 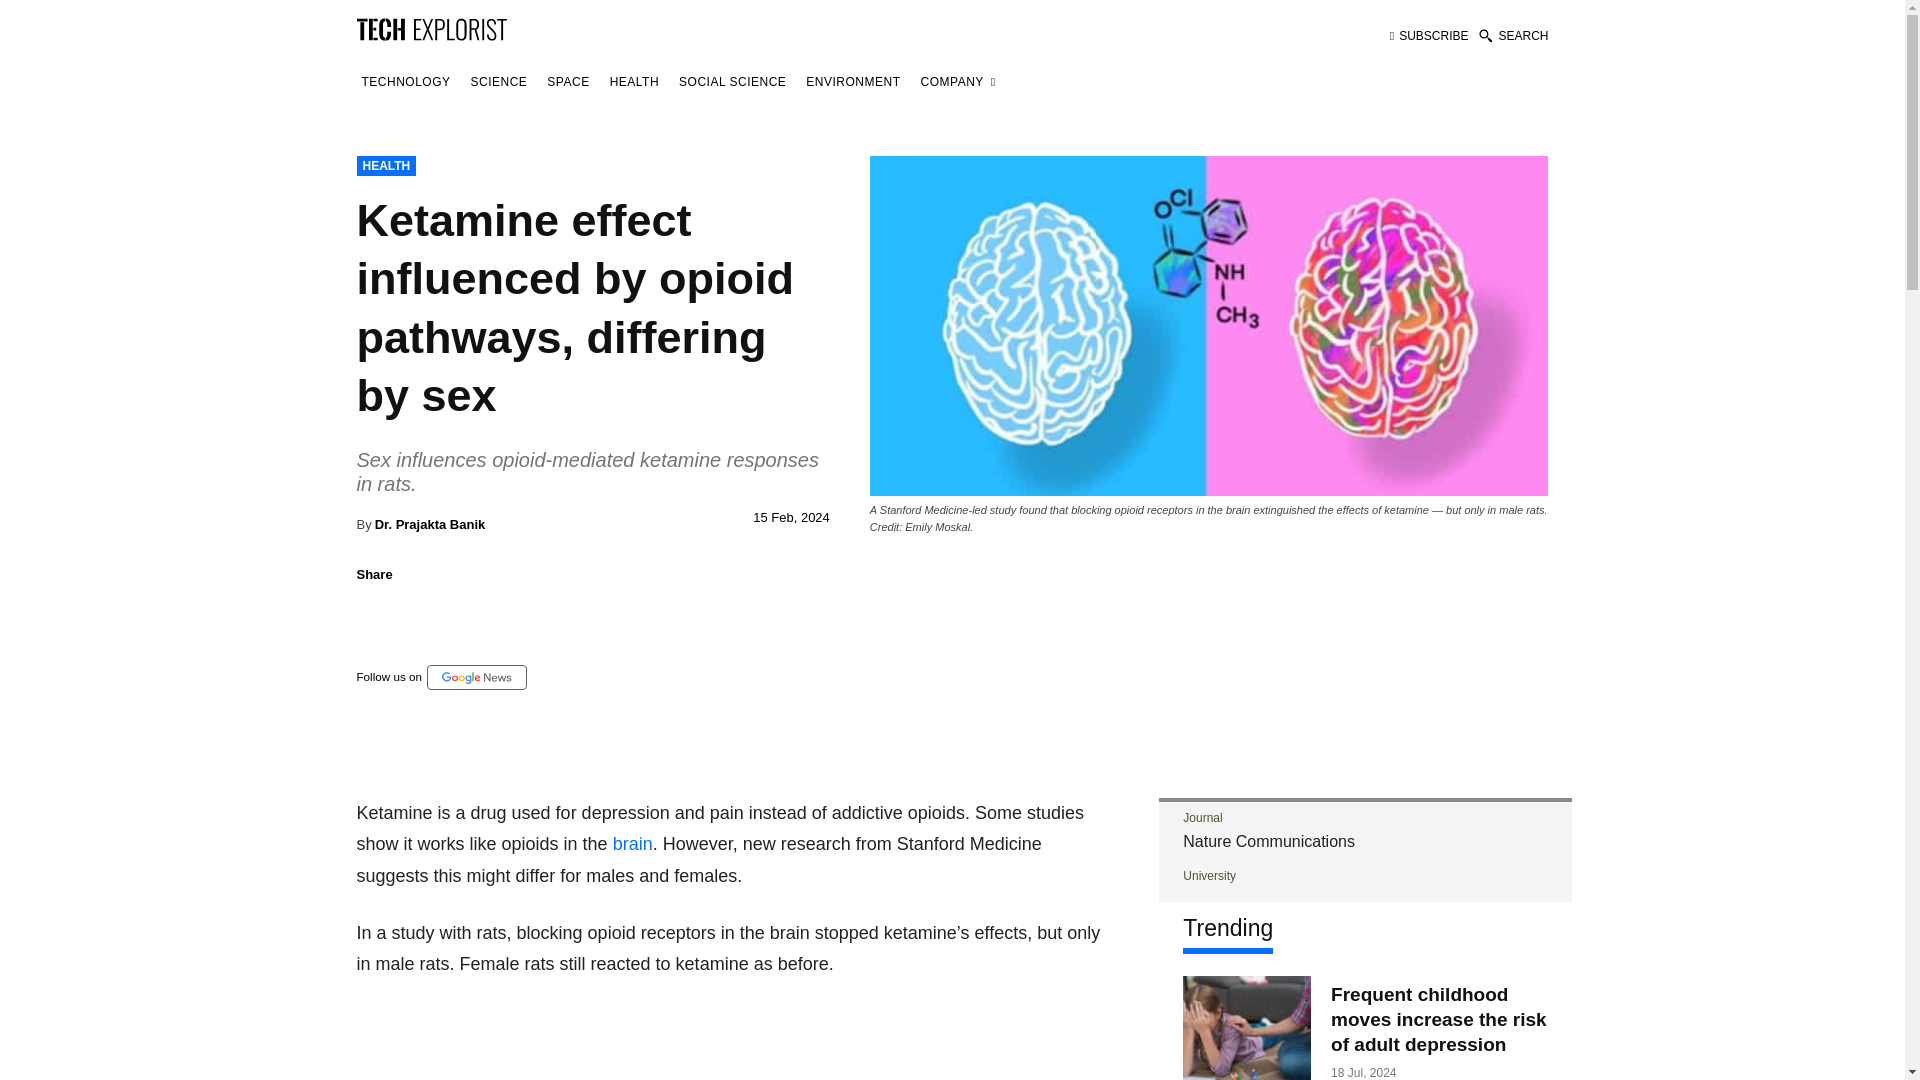 I want to click on brain, so click(x=632, y=844).